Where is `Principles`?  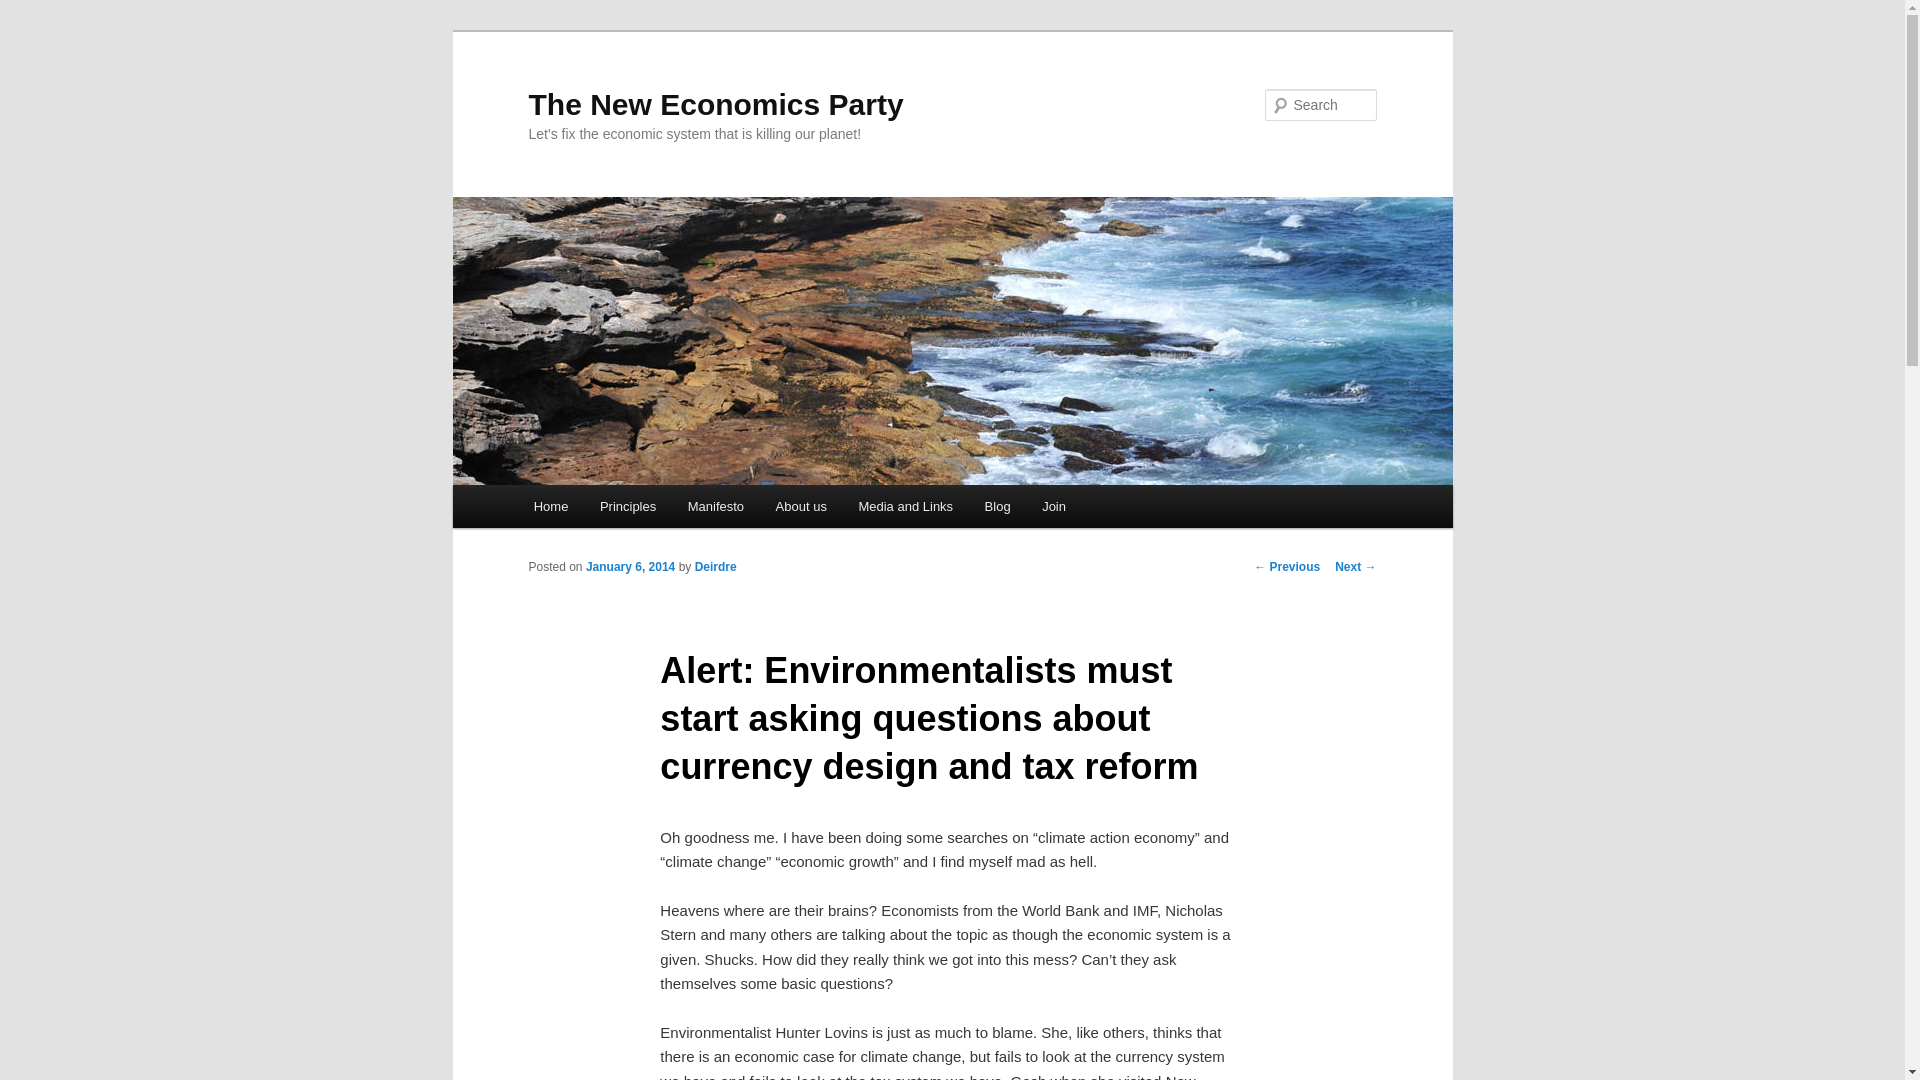
Principles is located at coordinates (628, 506).